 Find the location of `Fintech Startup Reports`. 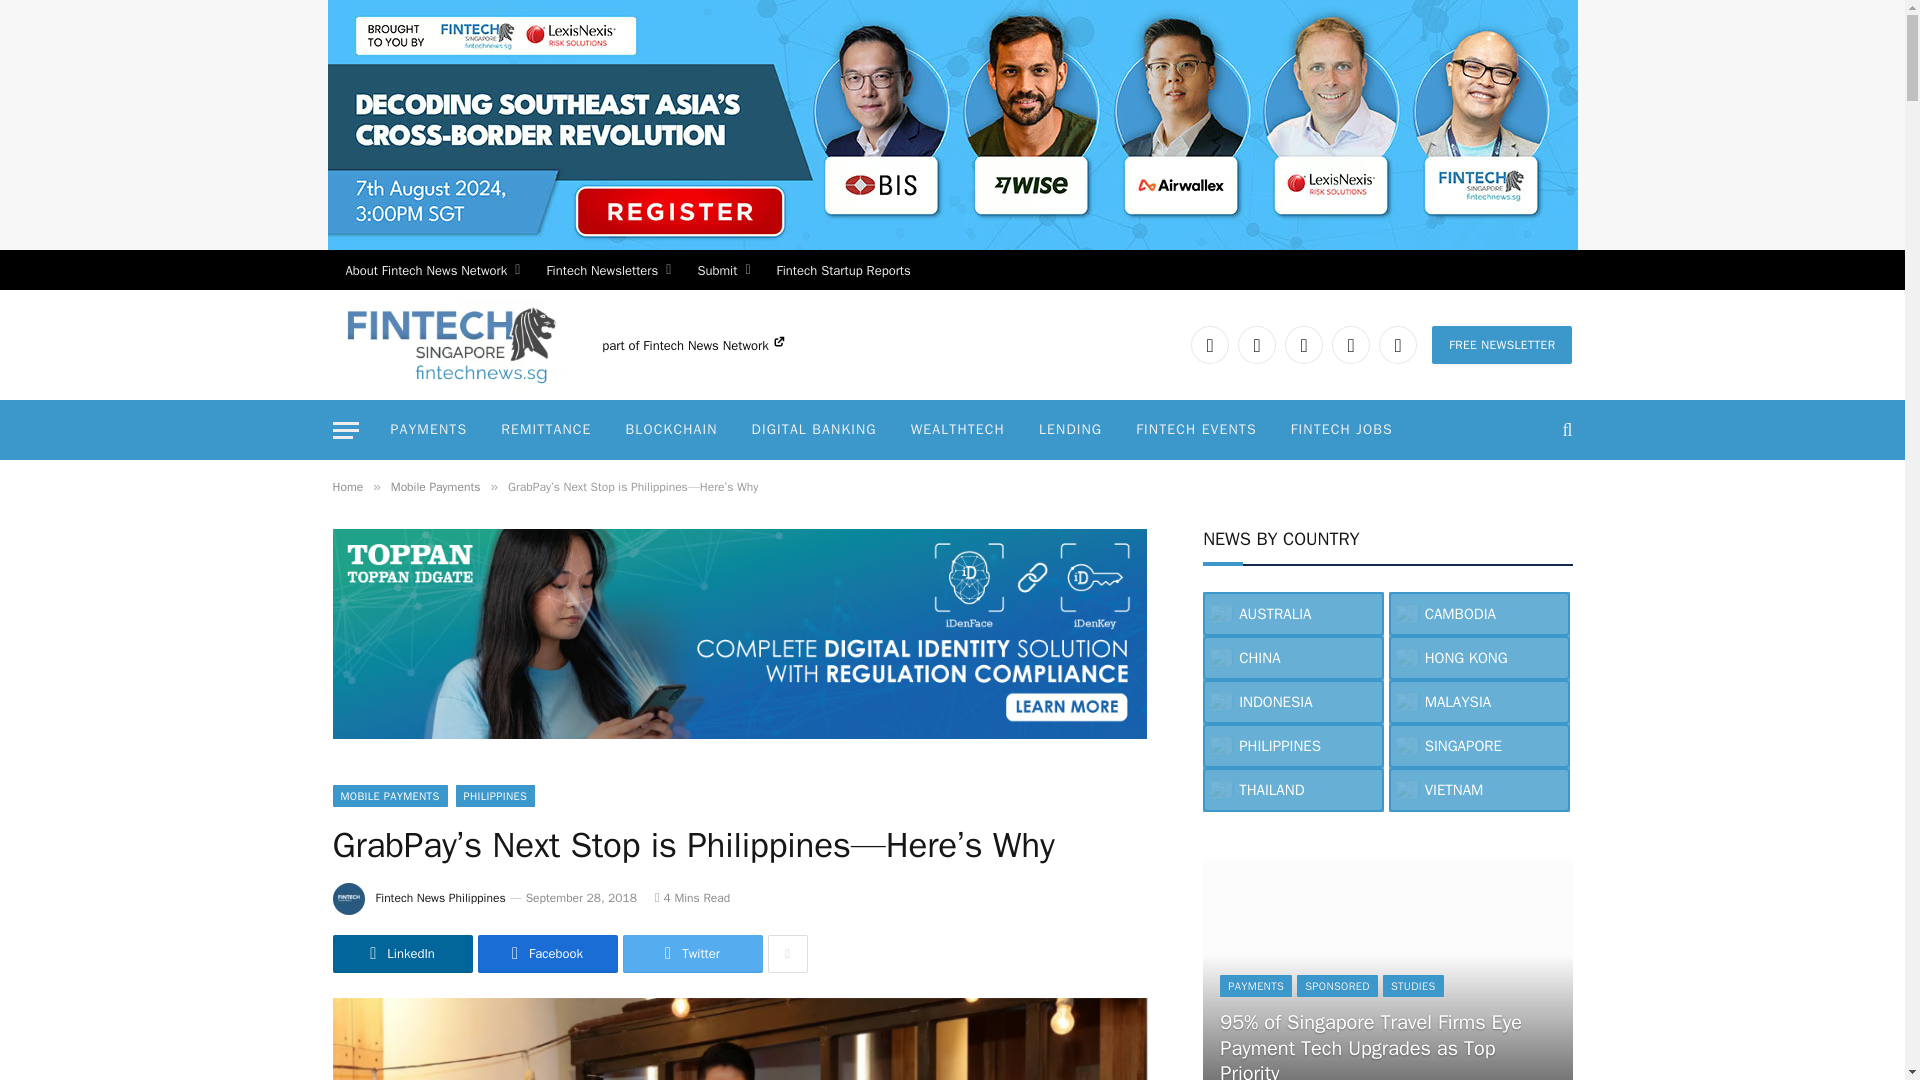

Fintech Startup Reports is located at coordinates (844, 270).